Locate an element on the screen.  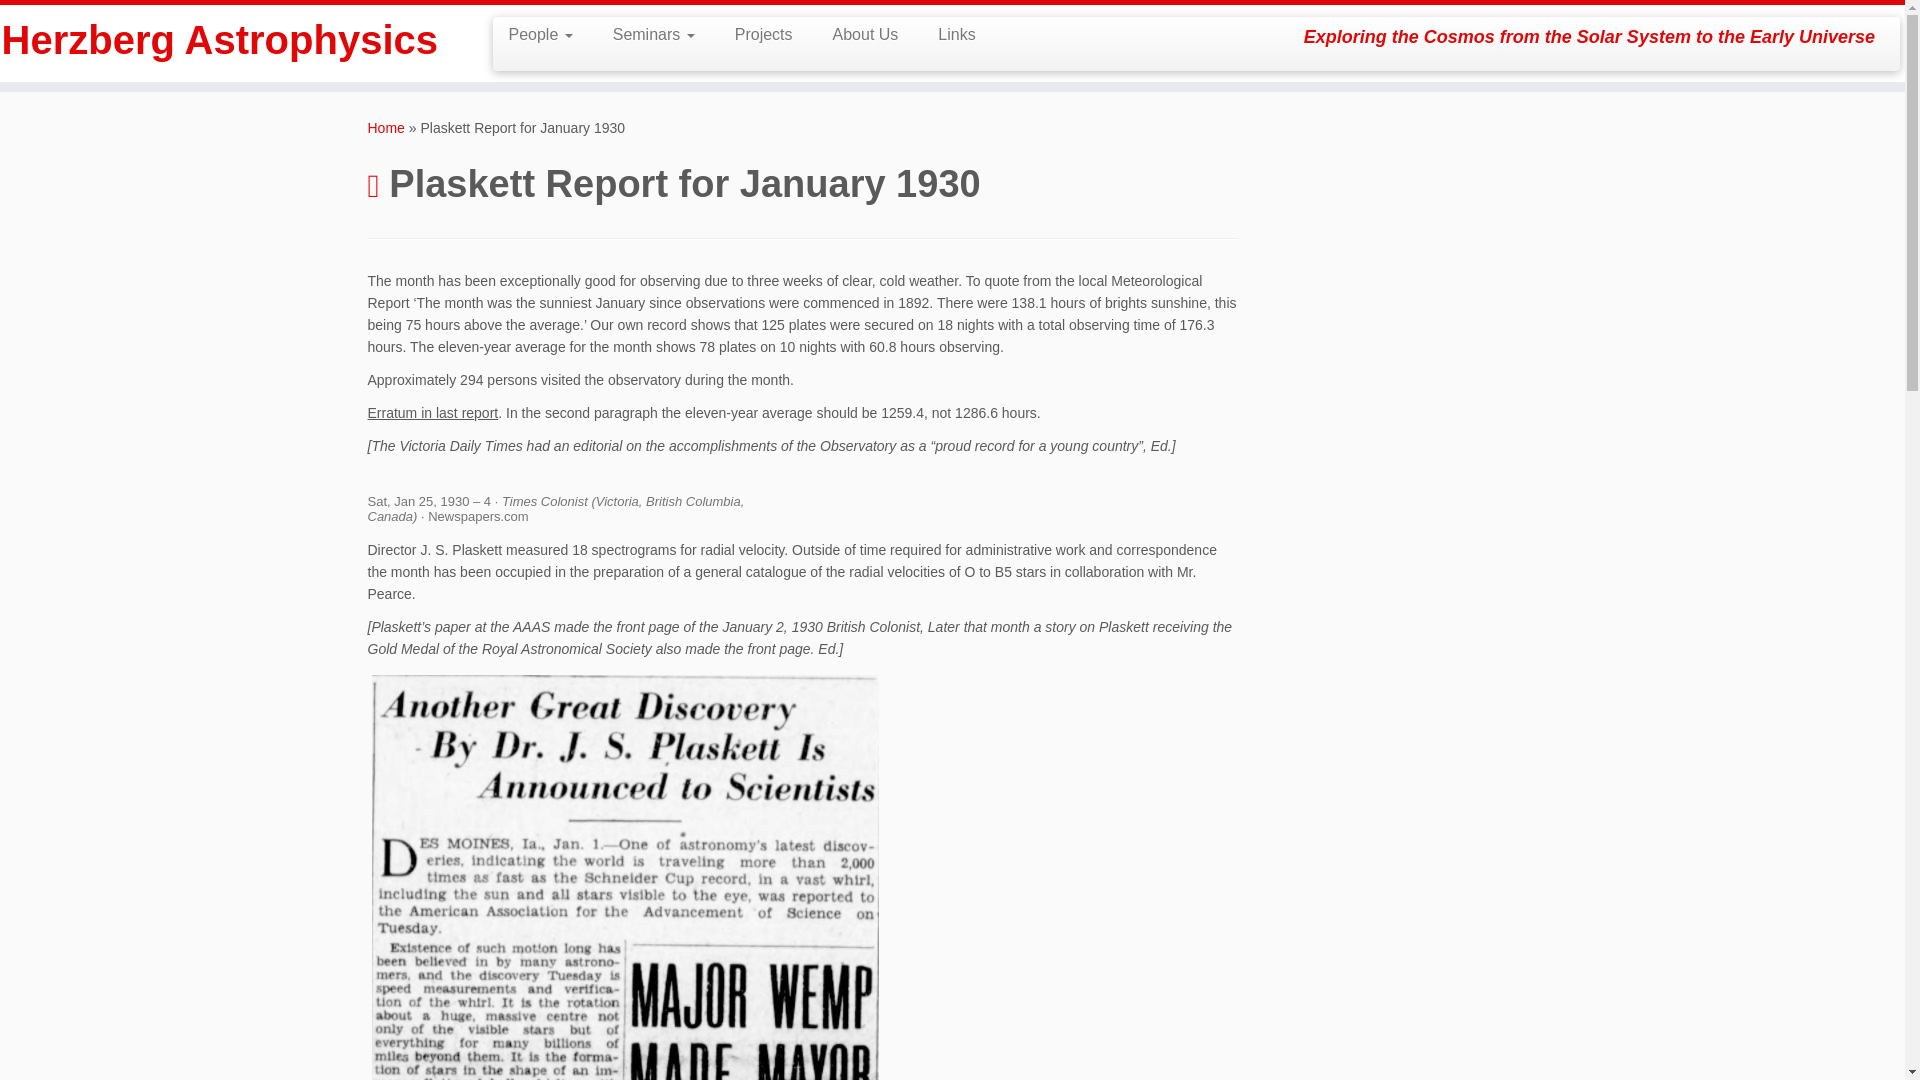
Herzberg Astrophysics is located at coordinates (220, 40).